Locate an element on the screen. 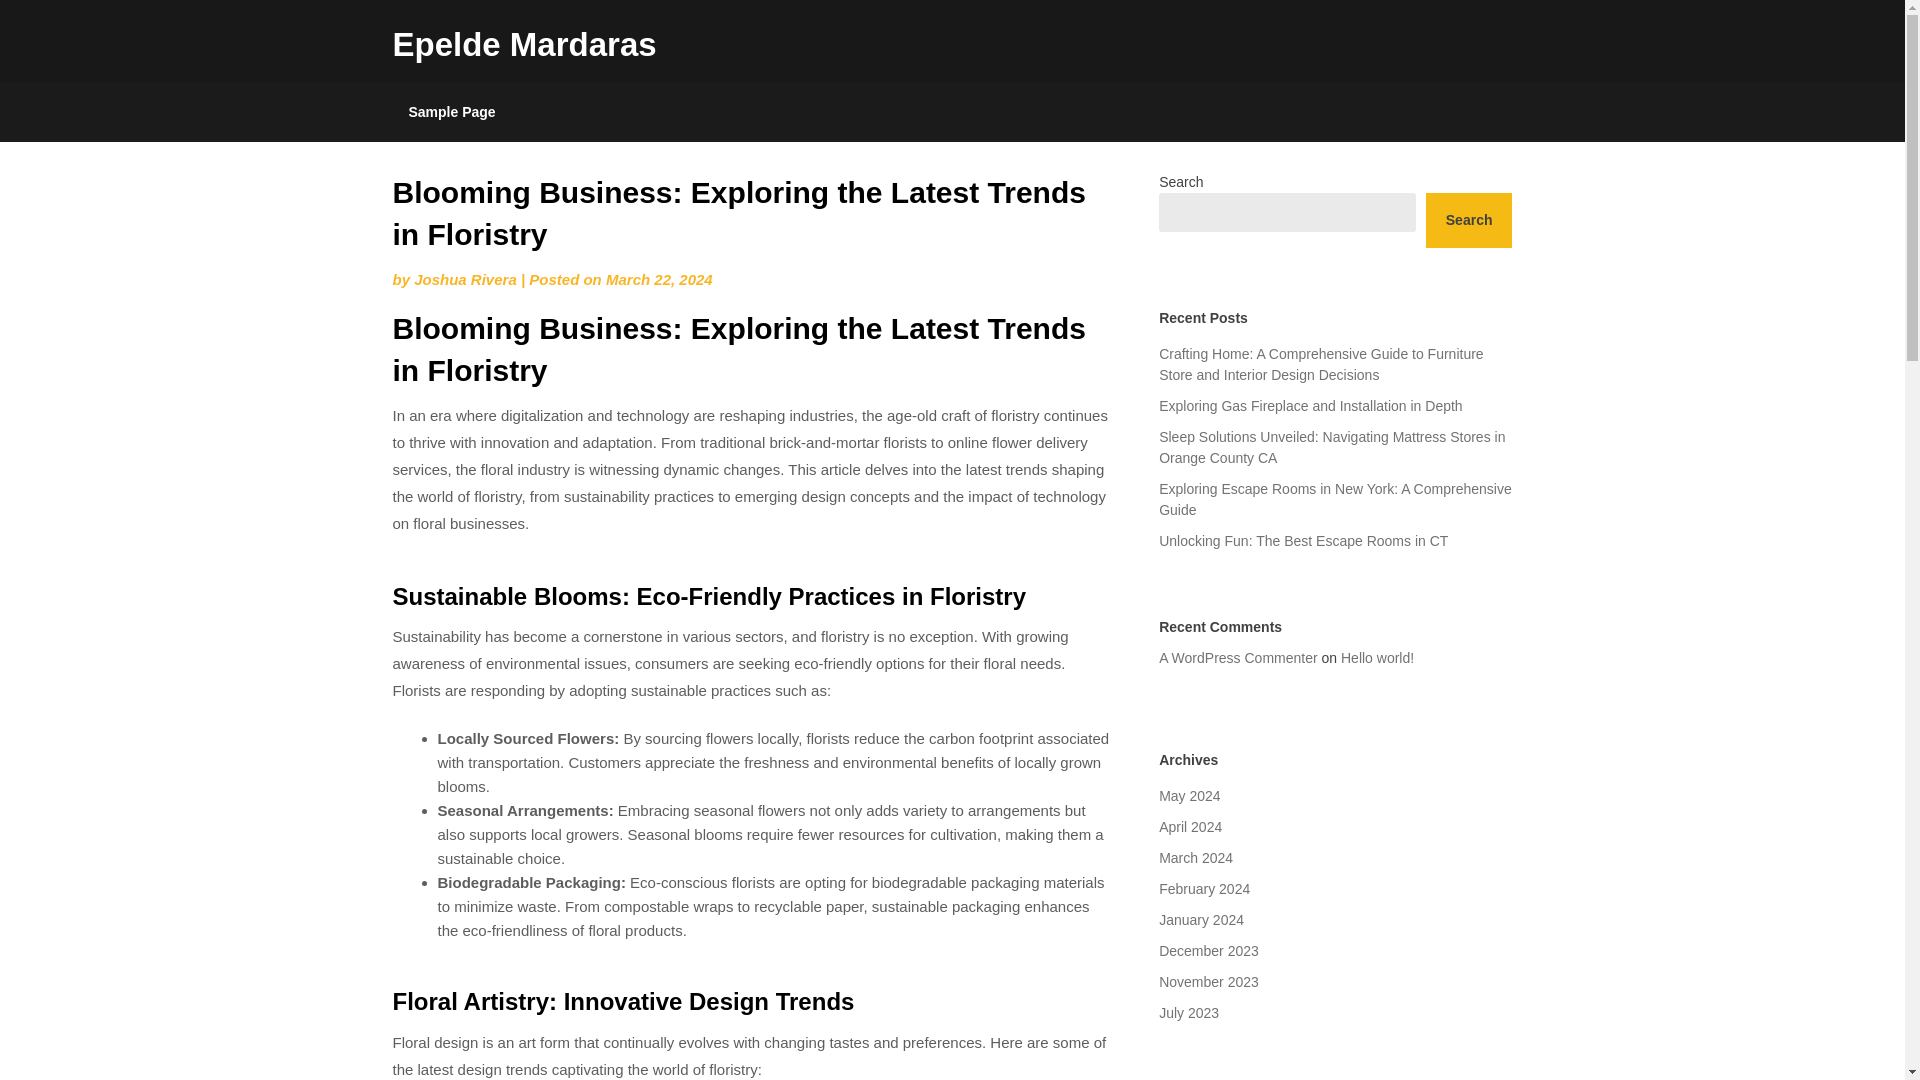 This screenshot has height=1080, width=1920. Epelde Mardaras is located at coordinates (524, 44).